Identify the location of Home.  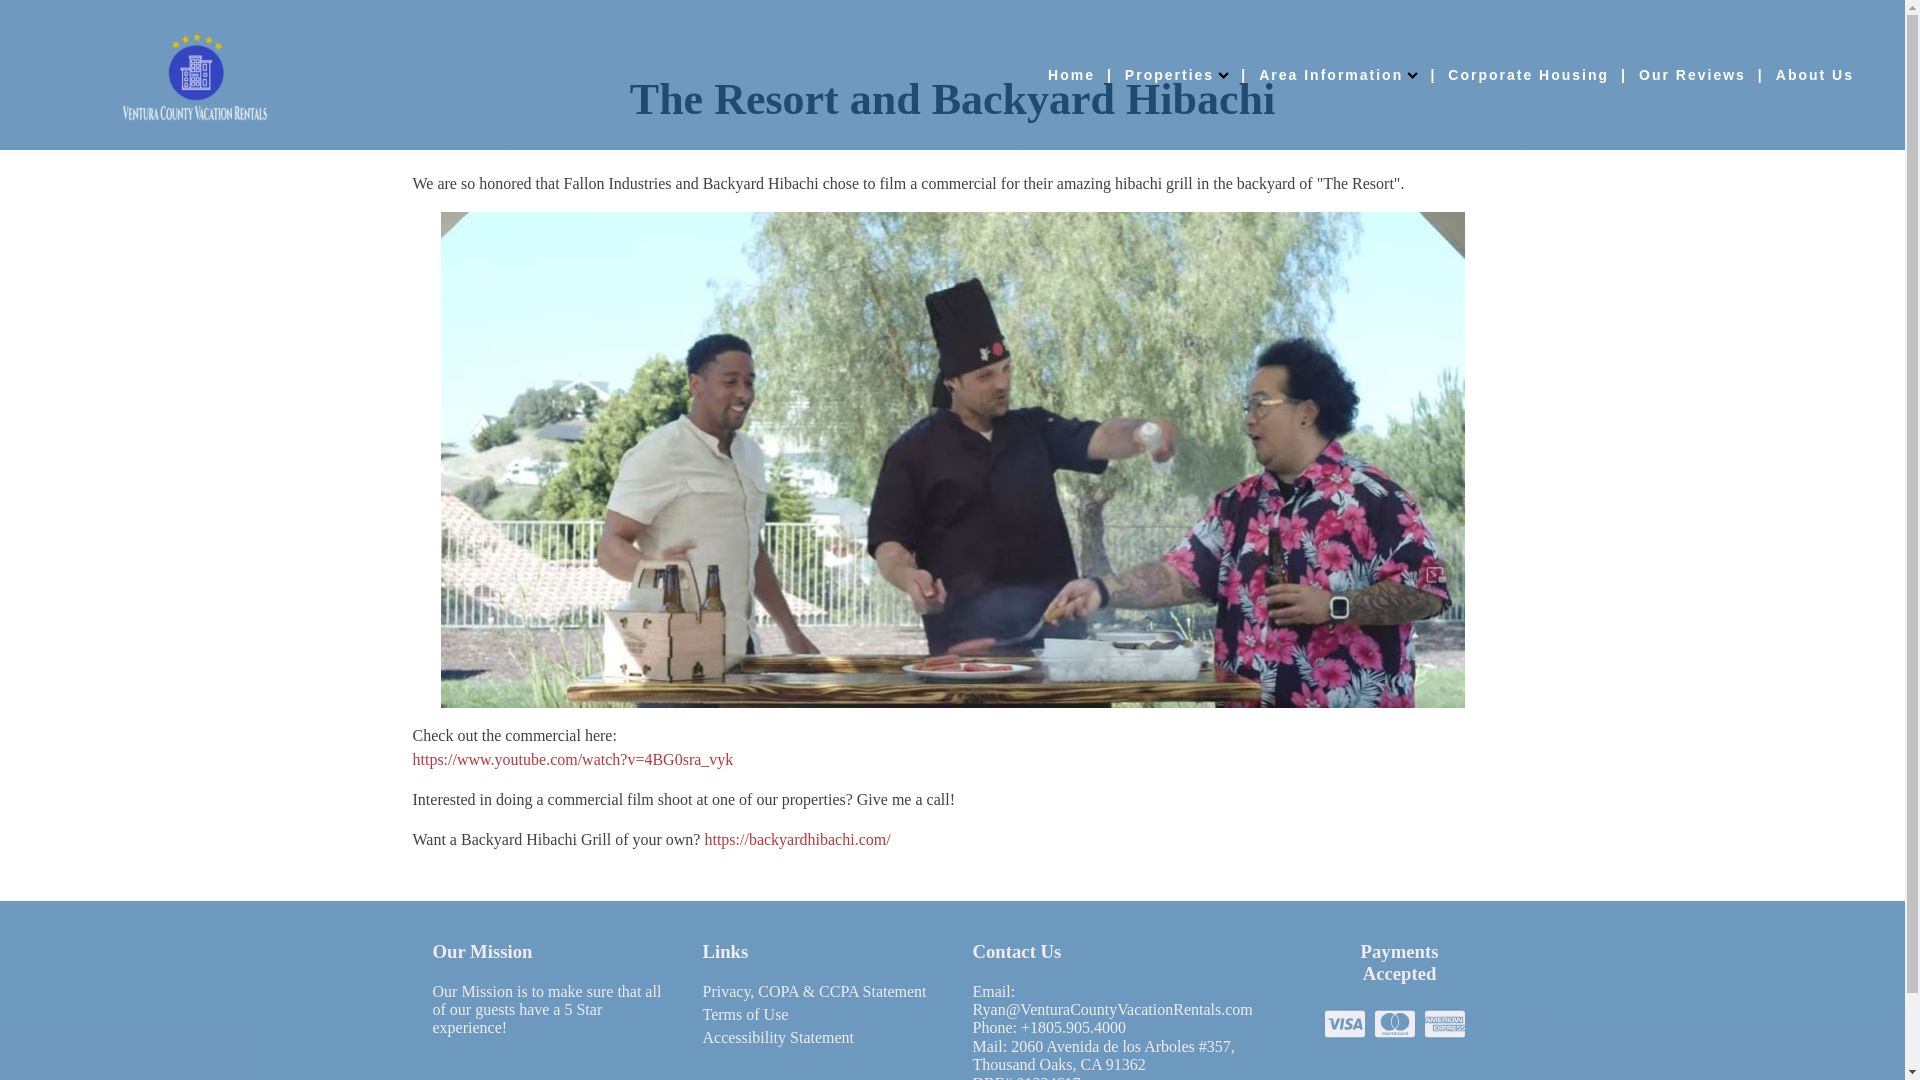
(1071, 74).